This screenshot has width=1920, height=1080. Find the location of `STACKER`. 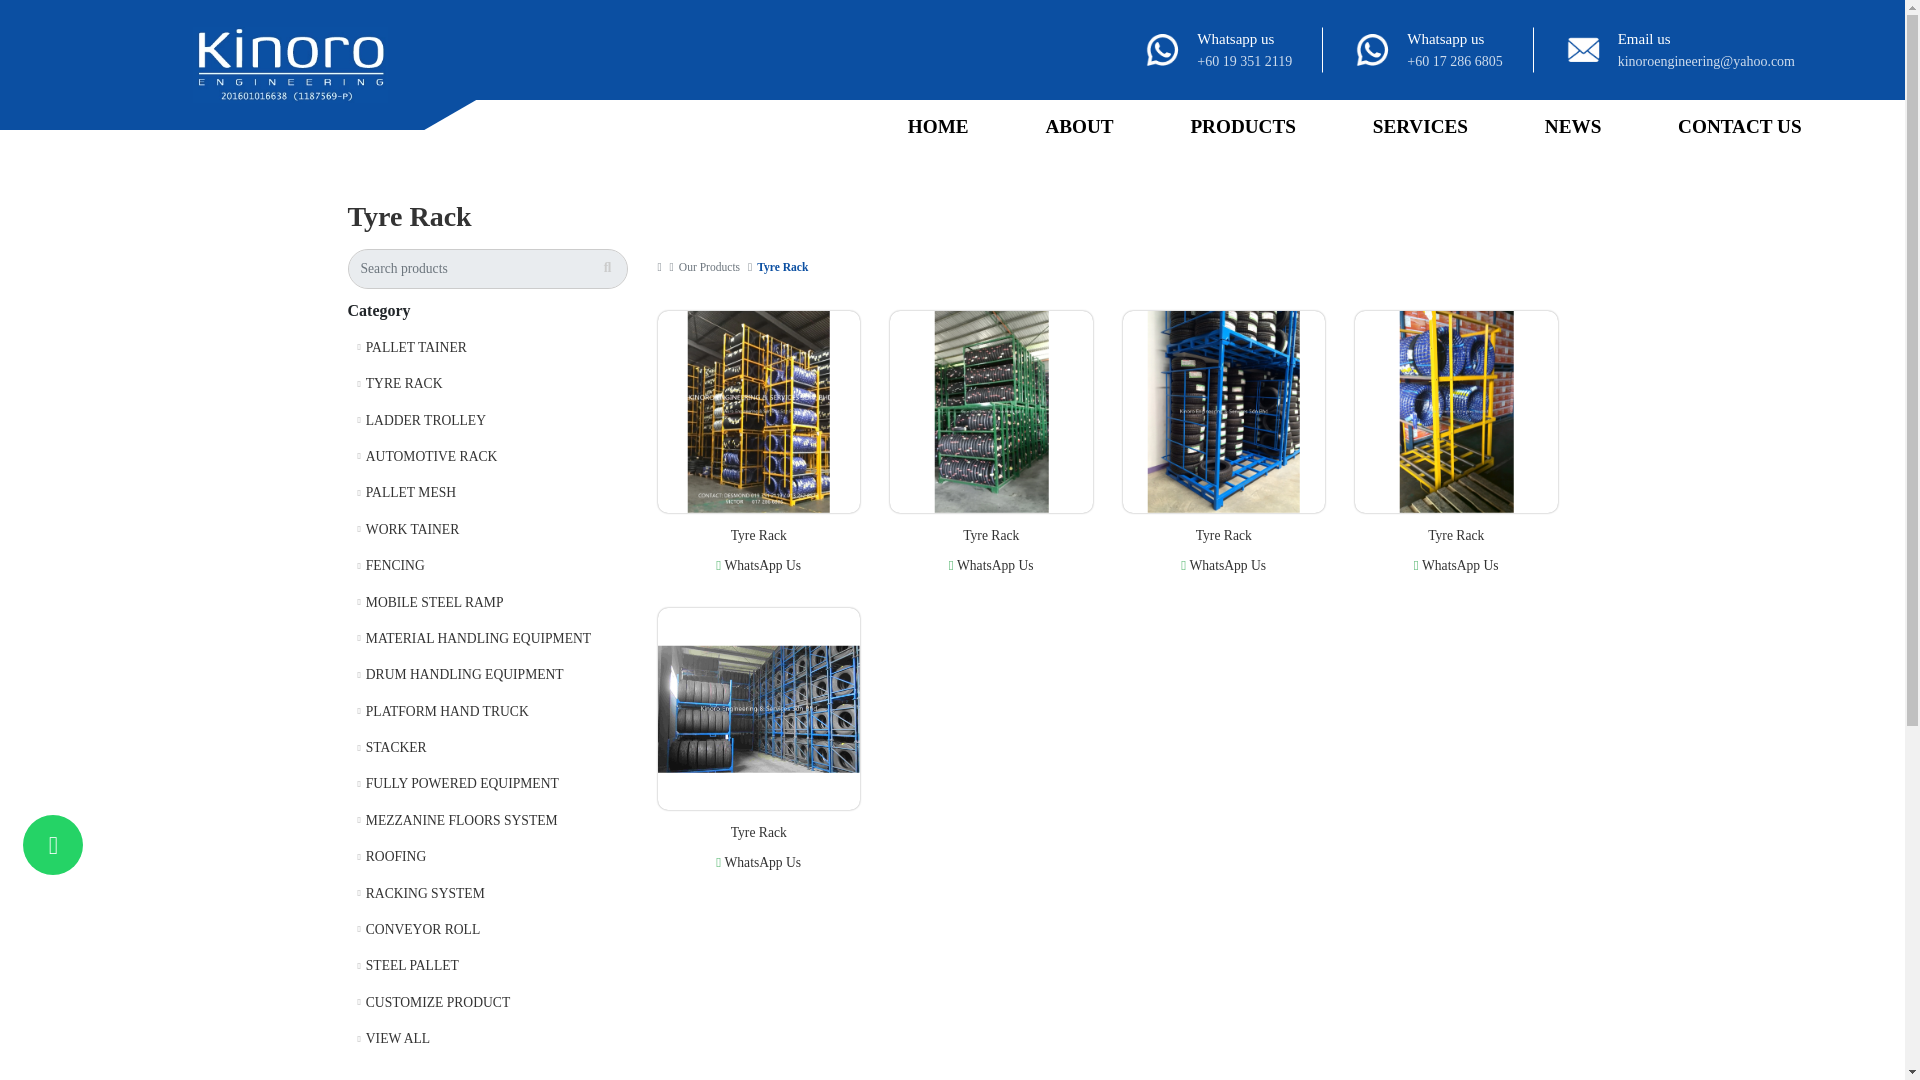

STACKER is located at coordinates (487, 748).